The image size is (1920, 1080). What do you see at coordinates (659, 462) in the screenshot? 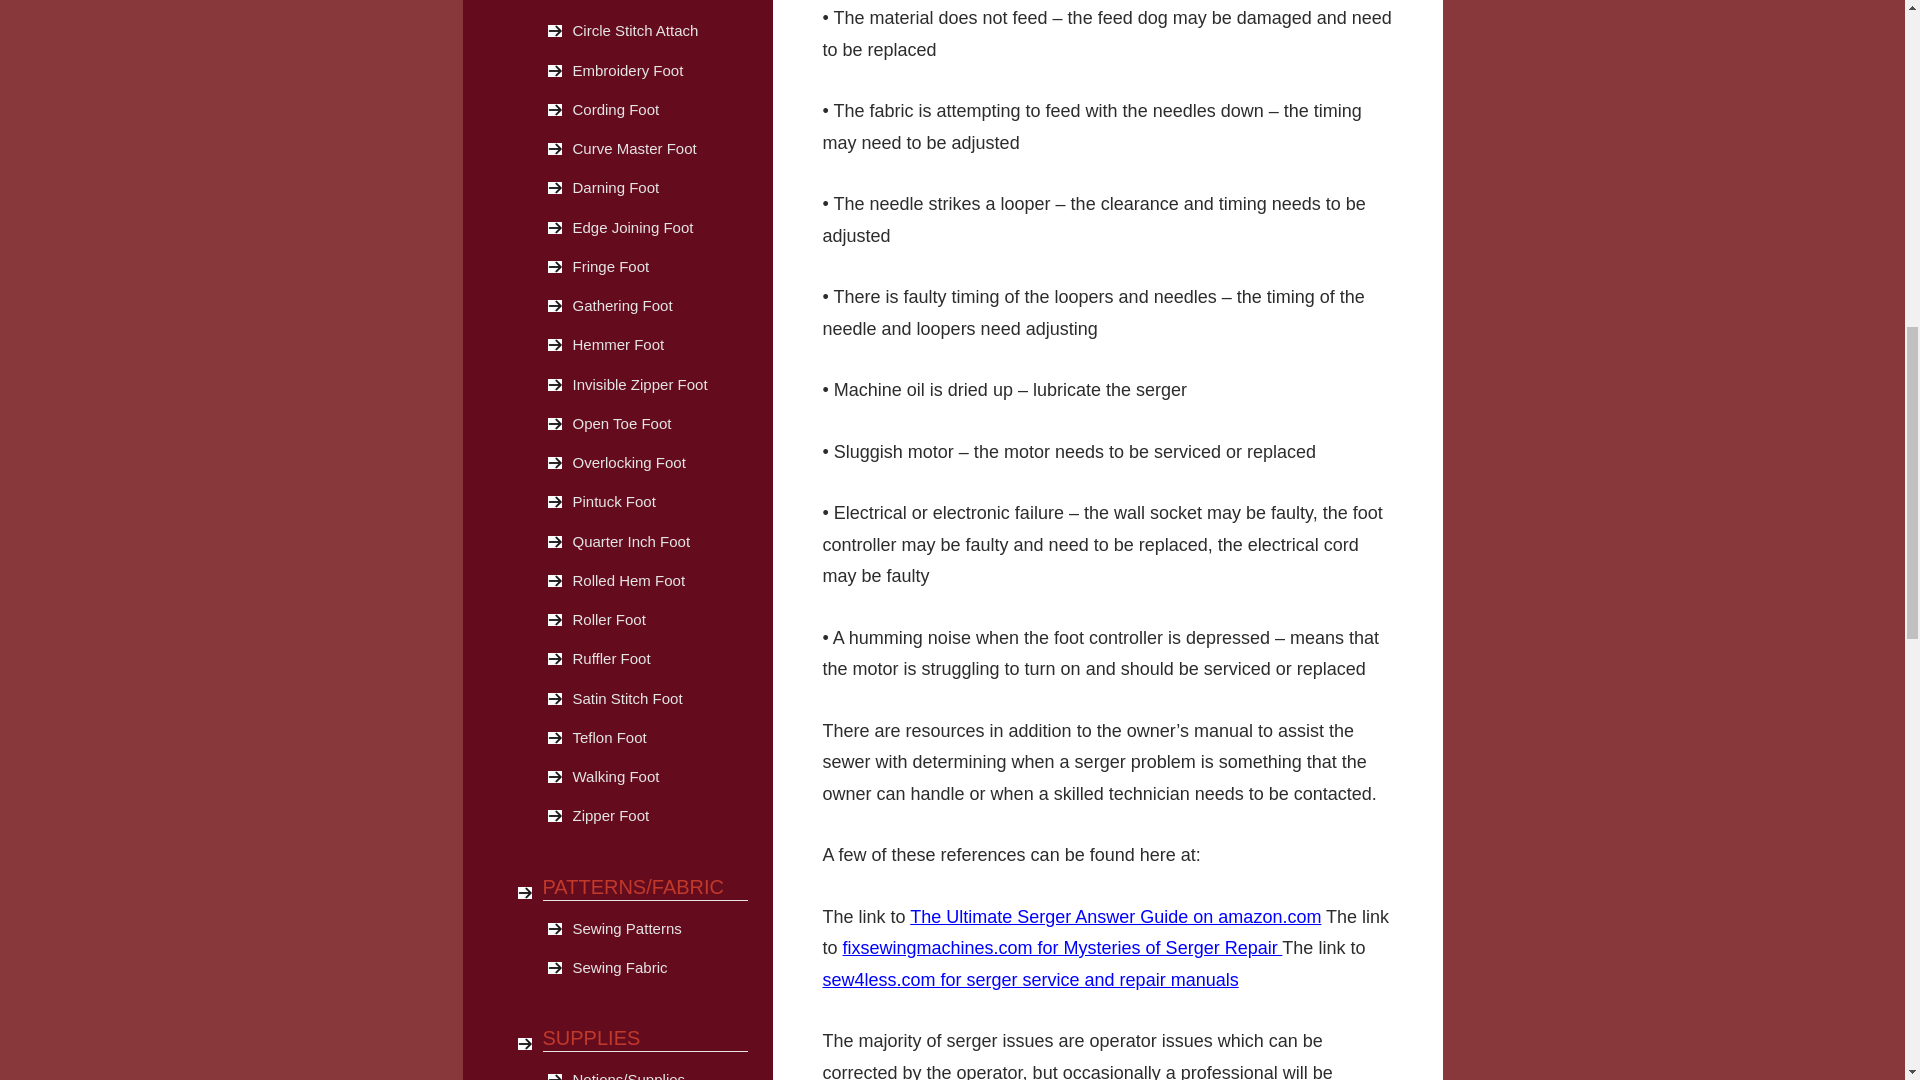
I see `Overlocking Foot` at bounding box center [659, 462].